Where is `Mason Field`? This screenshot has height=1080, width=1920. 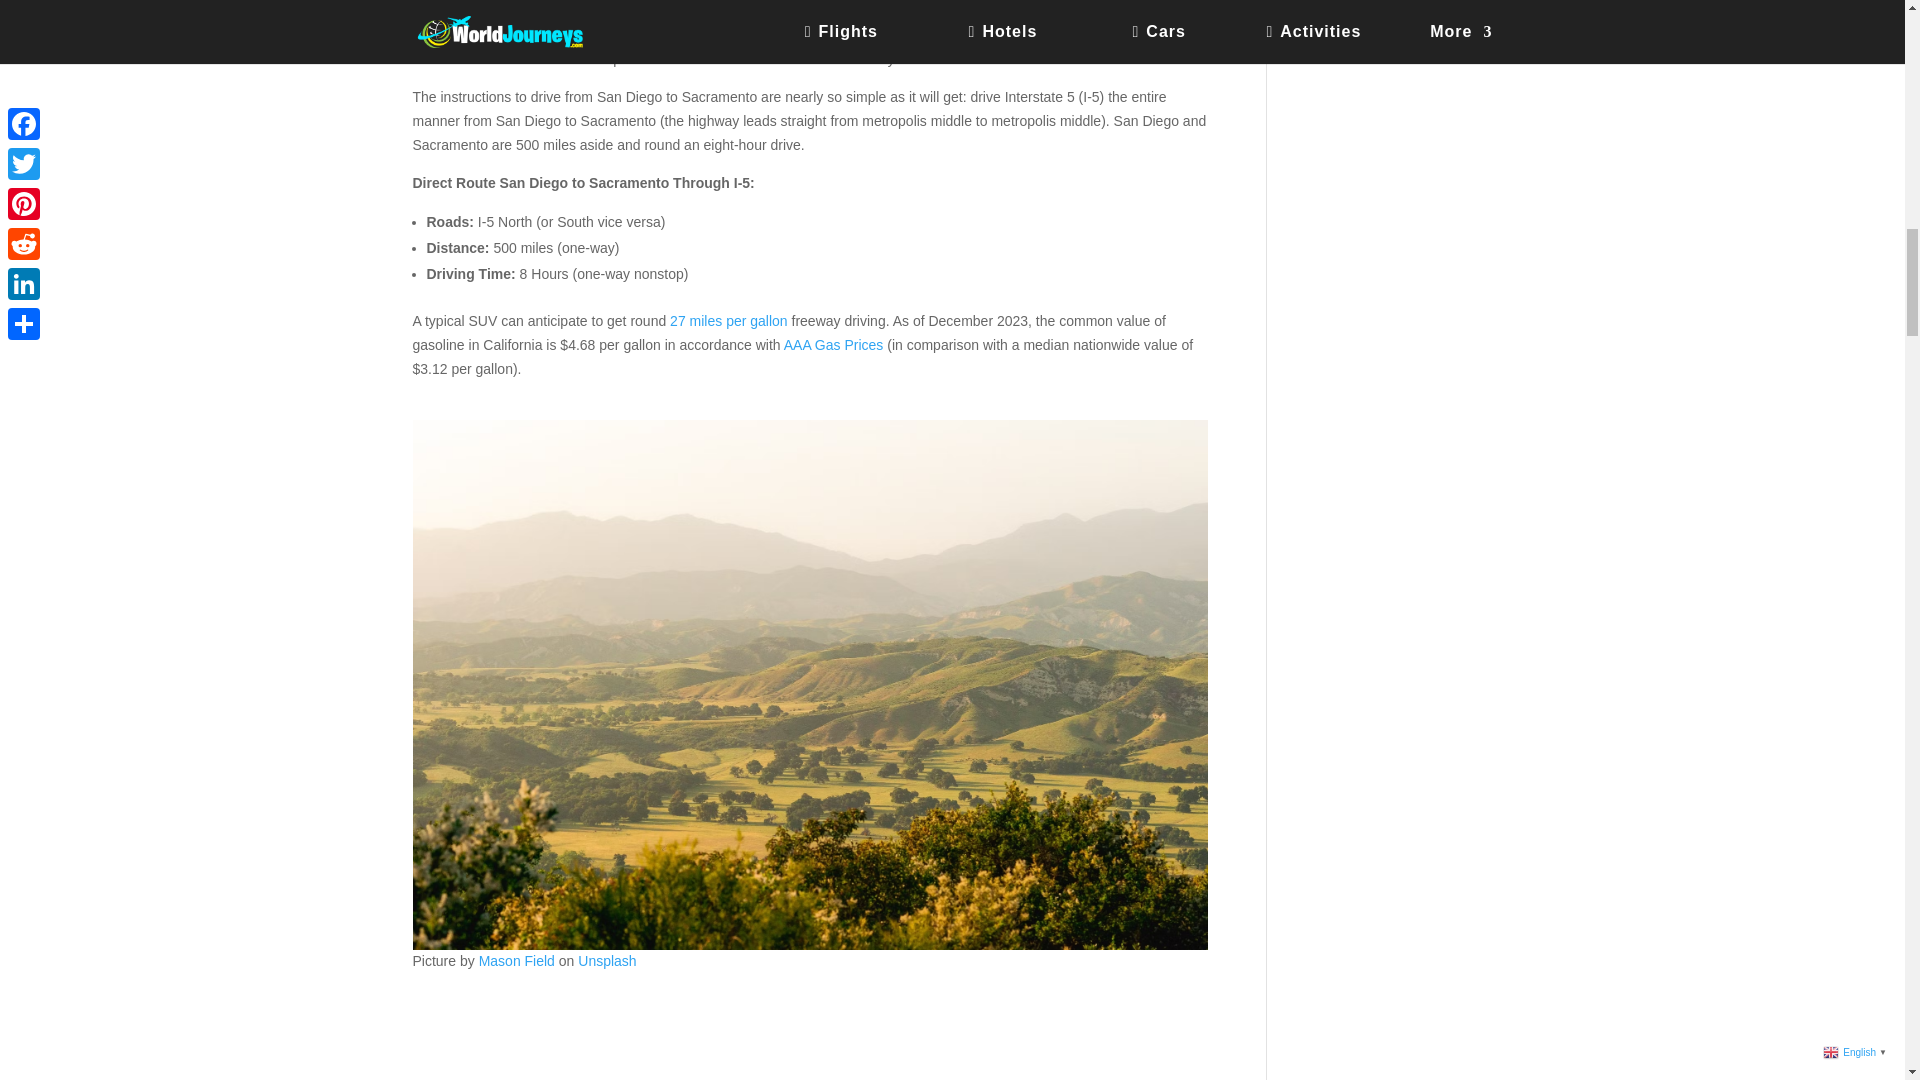
Mason Field is located at coordinates (516, 960).